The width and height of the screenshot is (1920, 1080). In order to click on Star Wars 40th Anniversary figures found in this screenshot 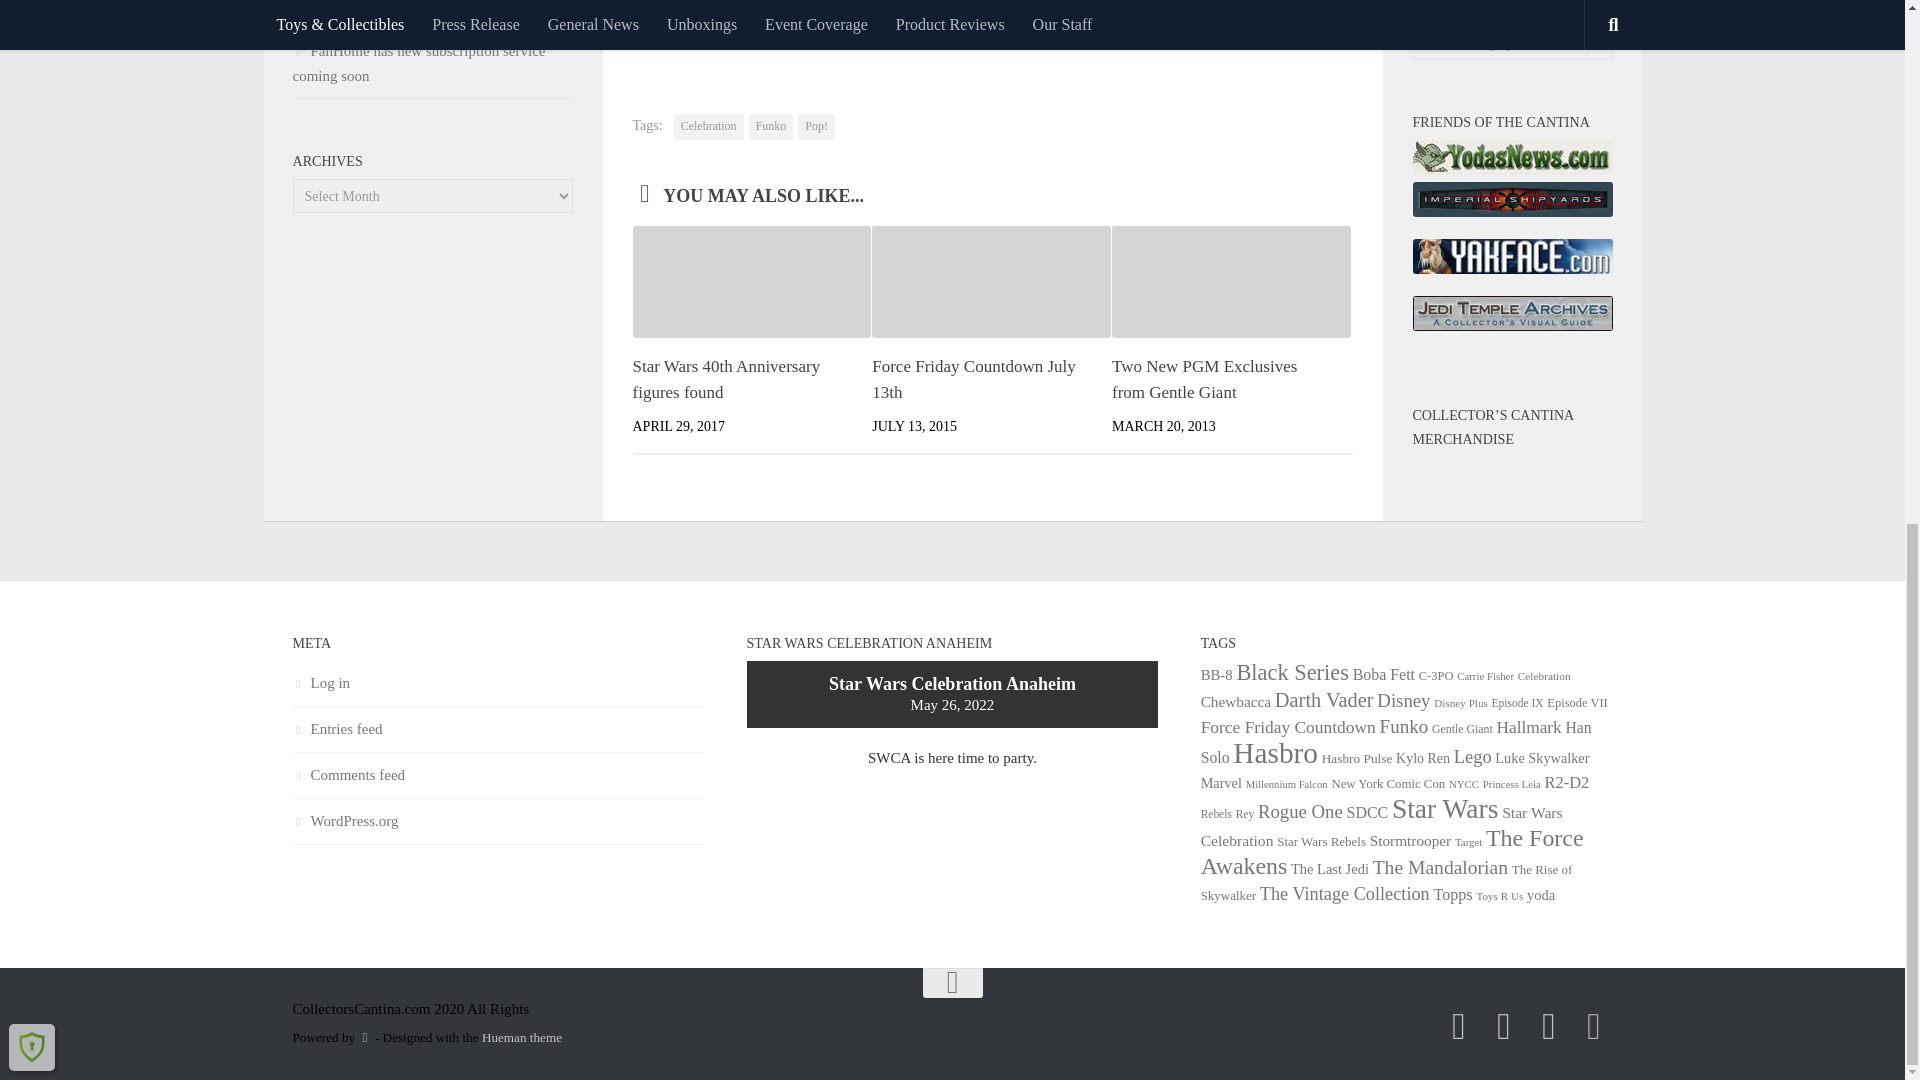, I will do `click(725, 379)`.